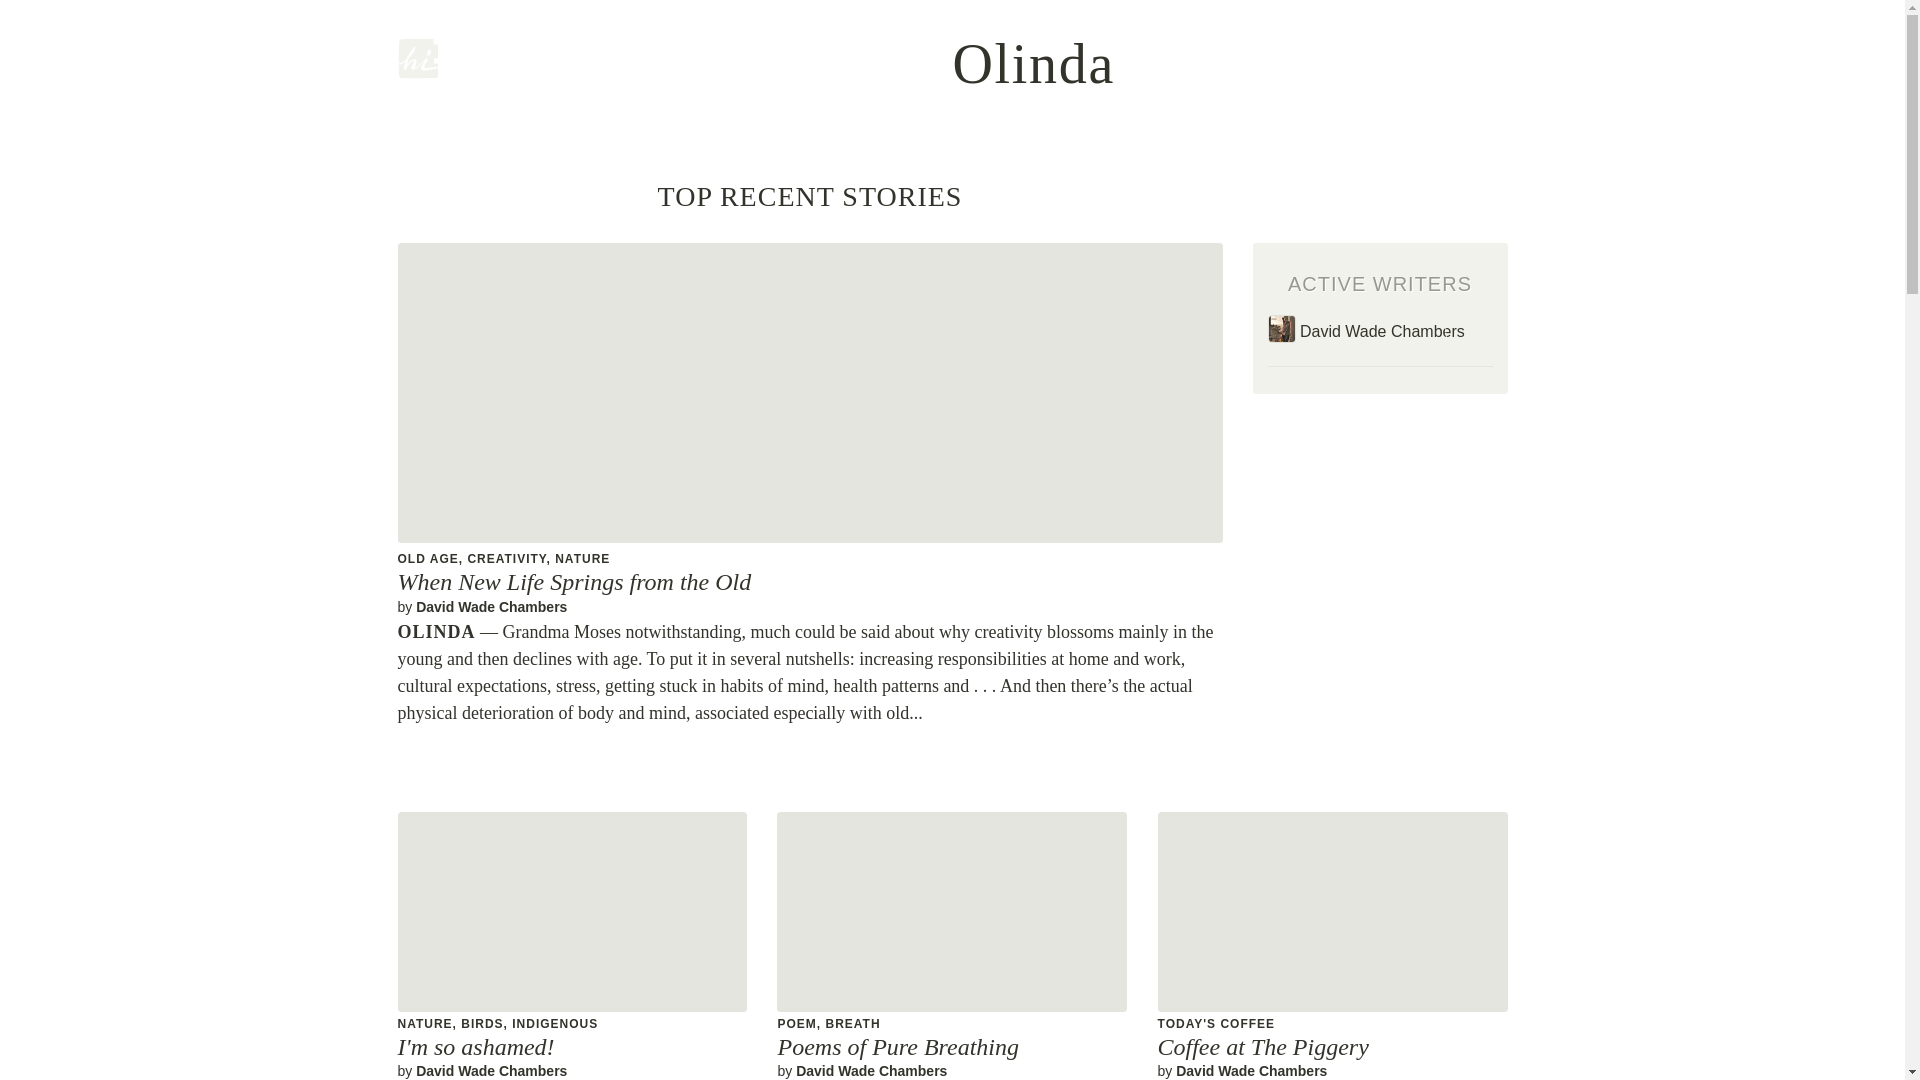  Describe the element at coordinates (1262, 1046) in the screenshot. I see `Coffee at The Piggery` at that location.